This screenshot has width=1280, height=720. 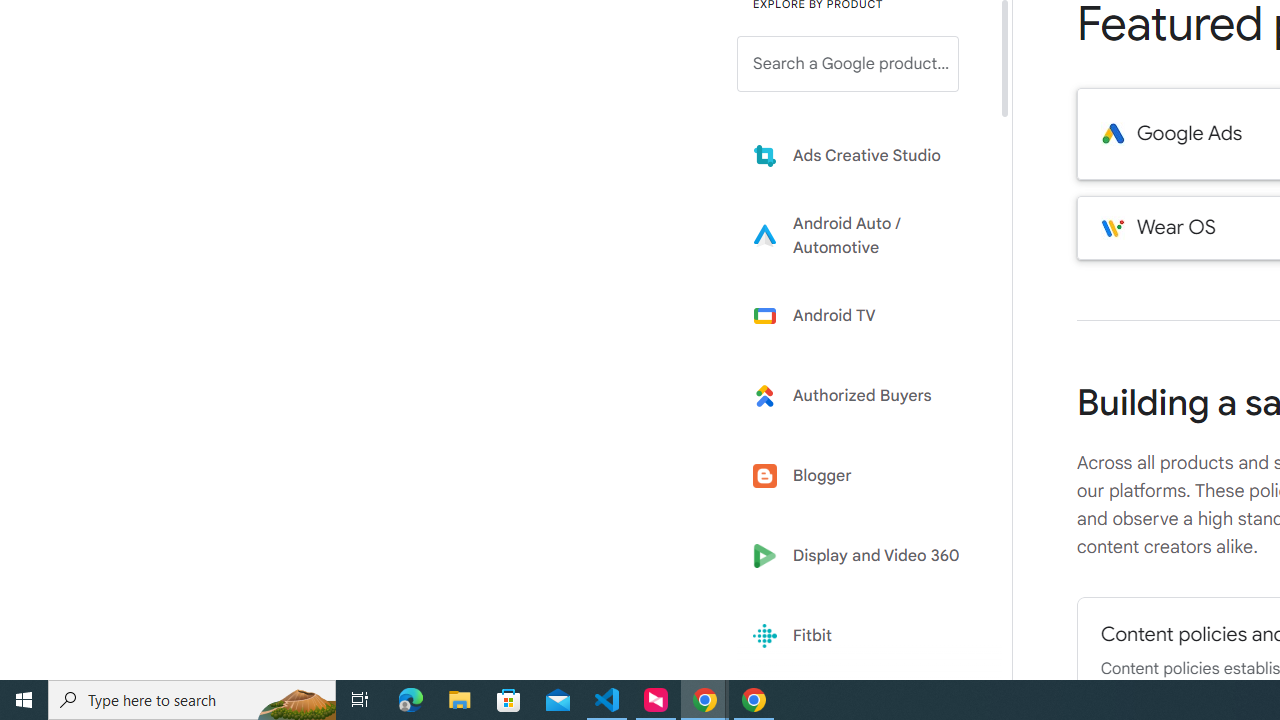 I want to click on Learn more about Authorized Buyers, so click(x=862, y=396).